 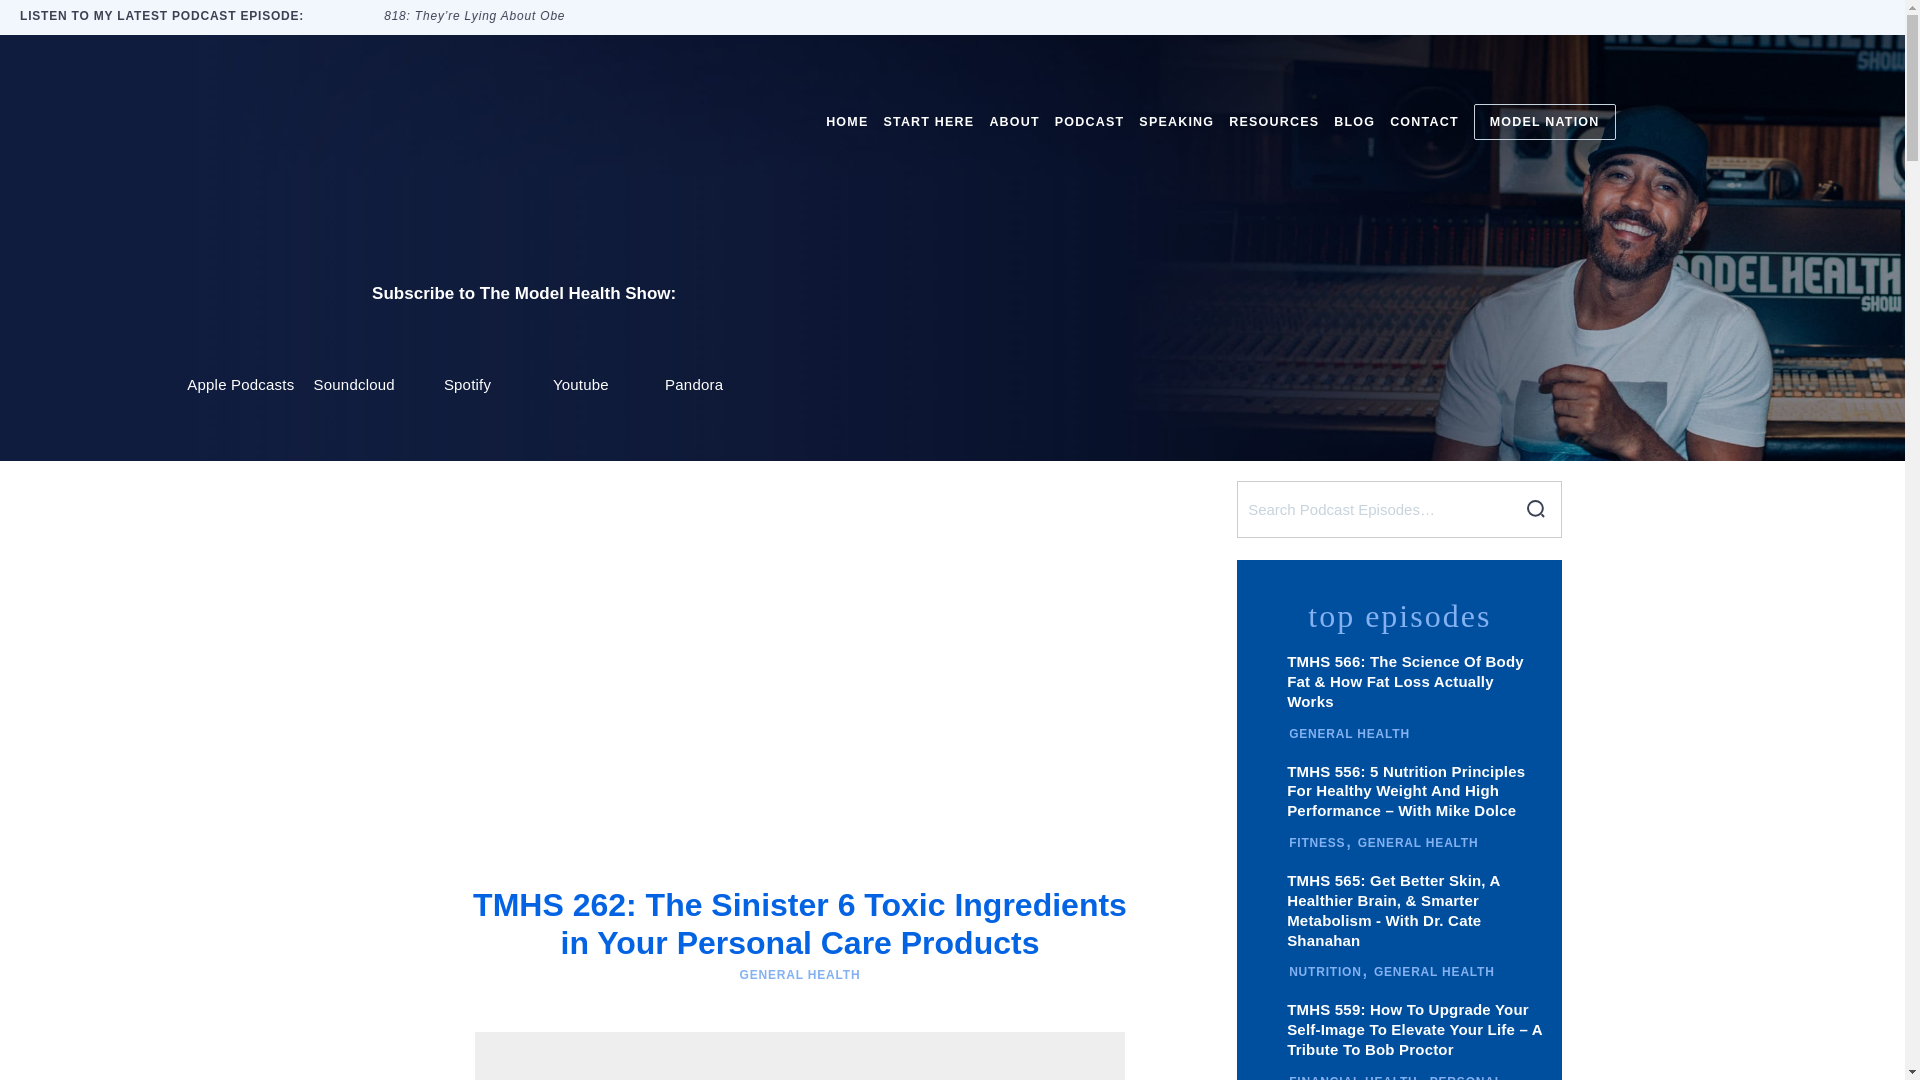 I want to click on Apple Podcasts, so click(x=240, y=350).